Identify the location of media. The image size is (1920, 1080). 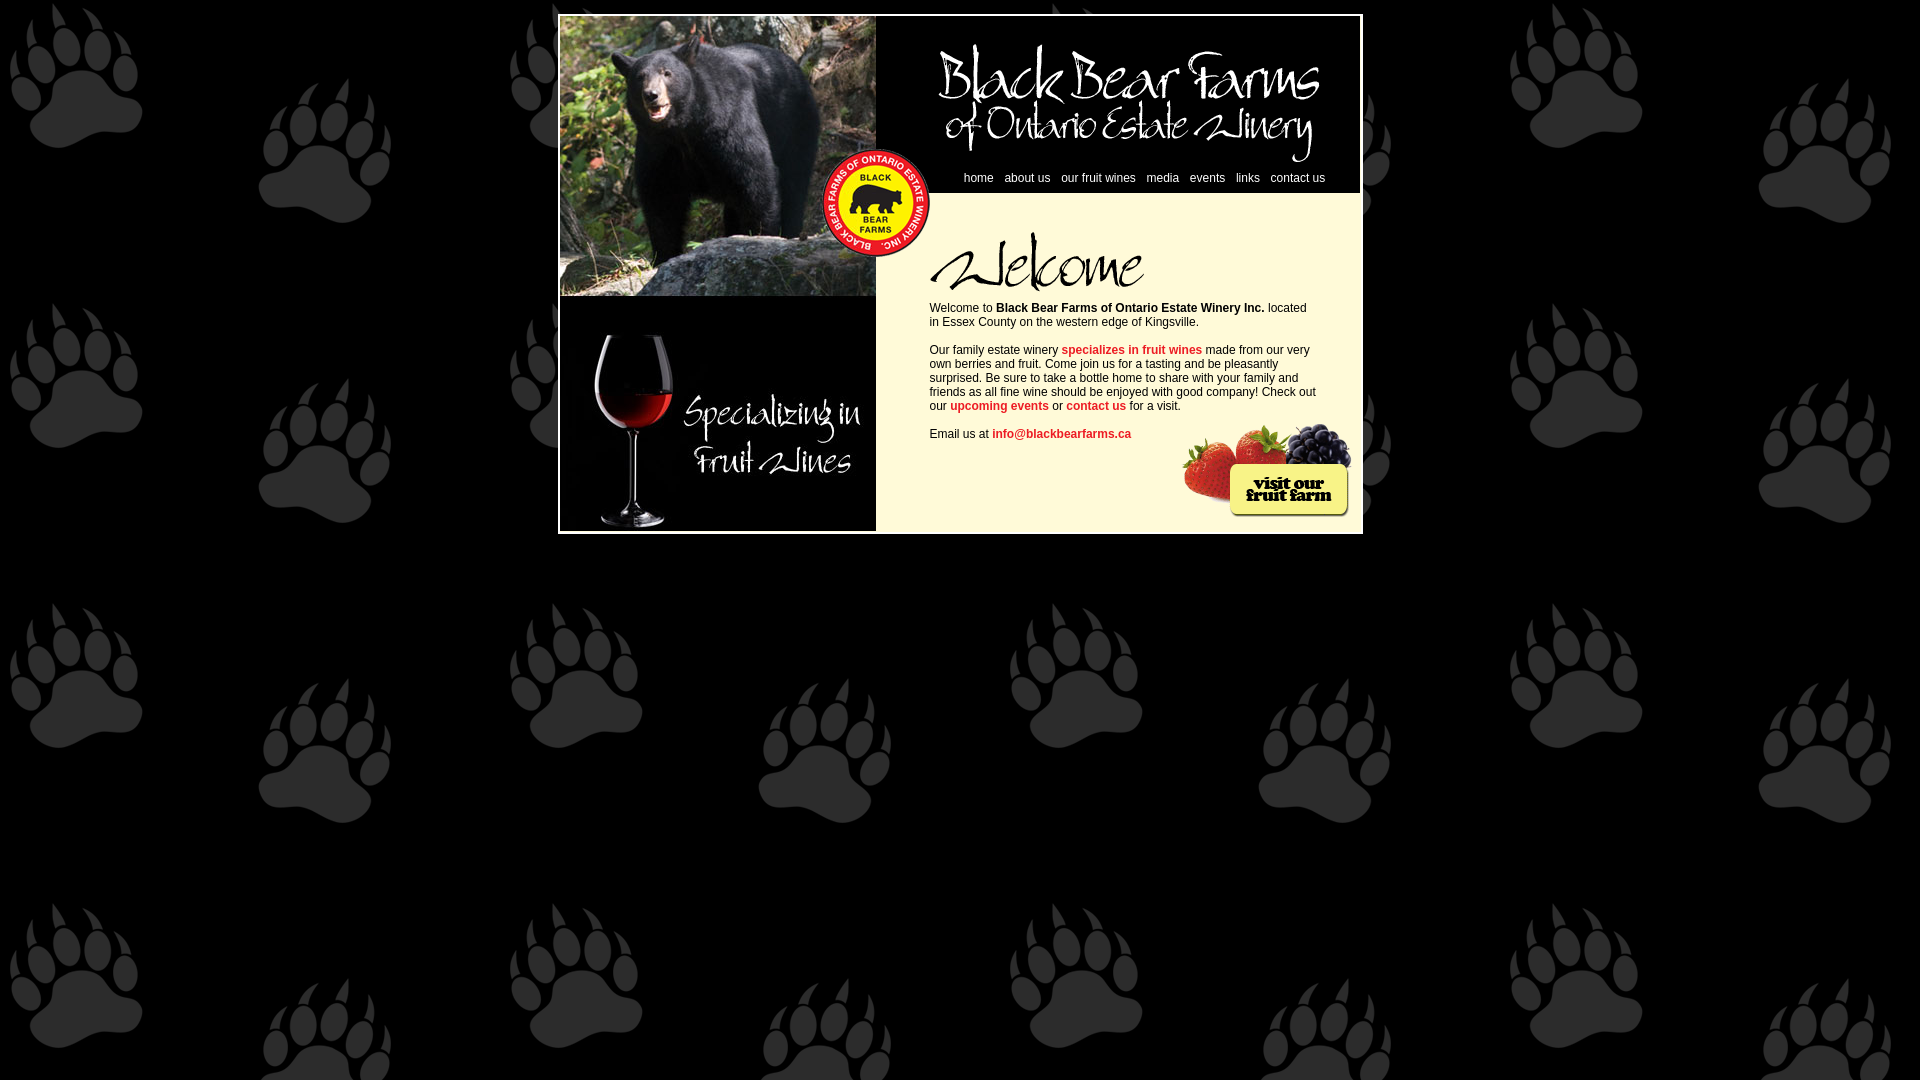
(1162, 177).